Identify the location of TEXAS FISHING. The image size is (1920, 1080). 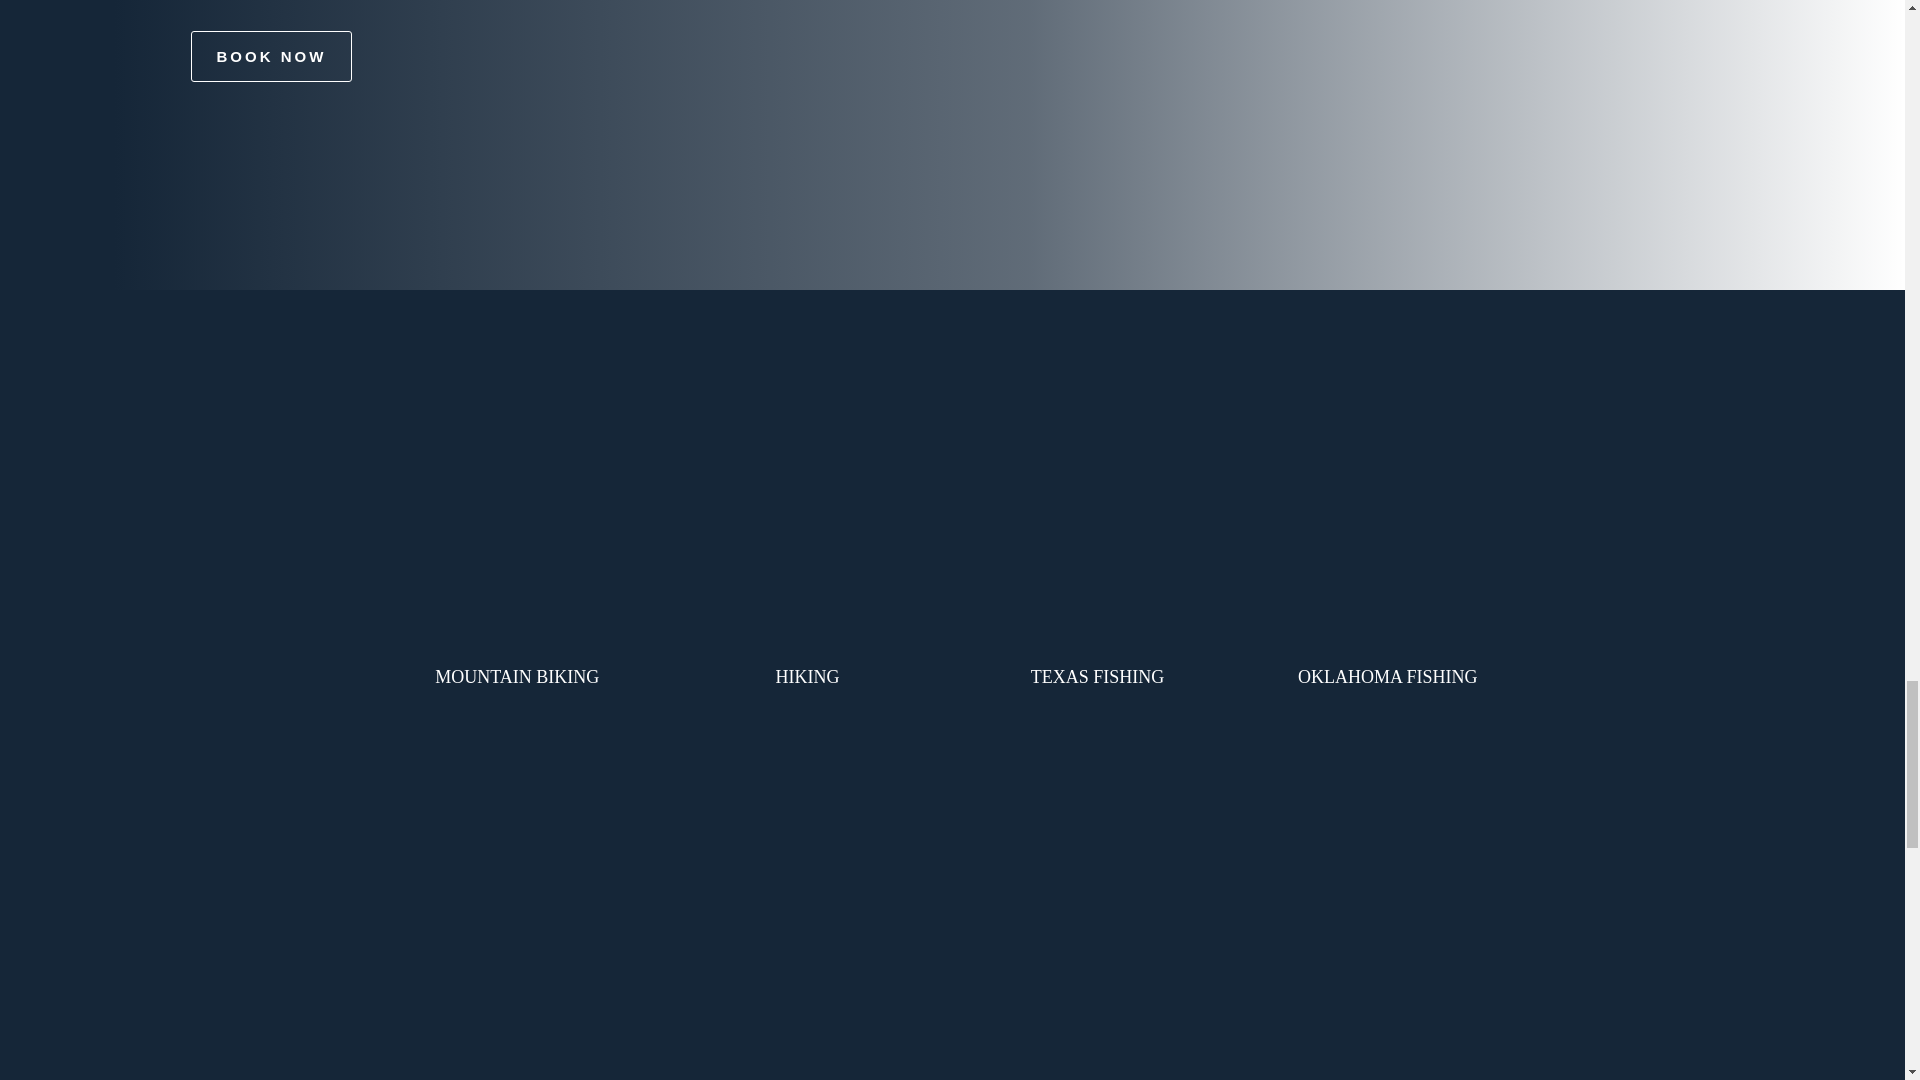
(1098, 676).